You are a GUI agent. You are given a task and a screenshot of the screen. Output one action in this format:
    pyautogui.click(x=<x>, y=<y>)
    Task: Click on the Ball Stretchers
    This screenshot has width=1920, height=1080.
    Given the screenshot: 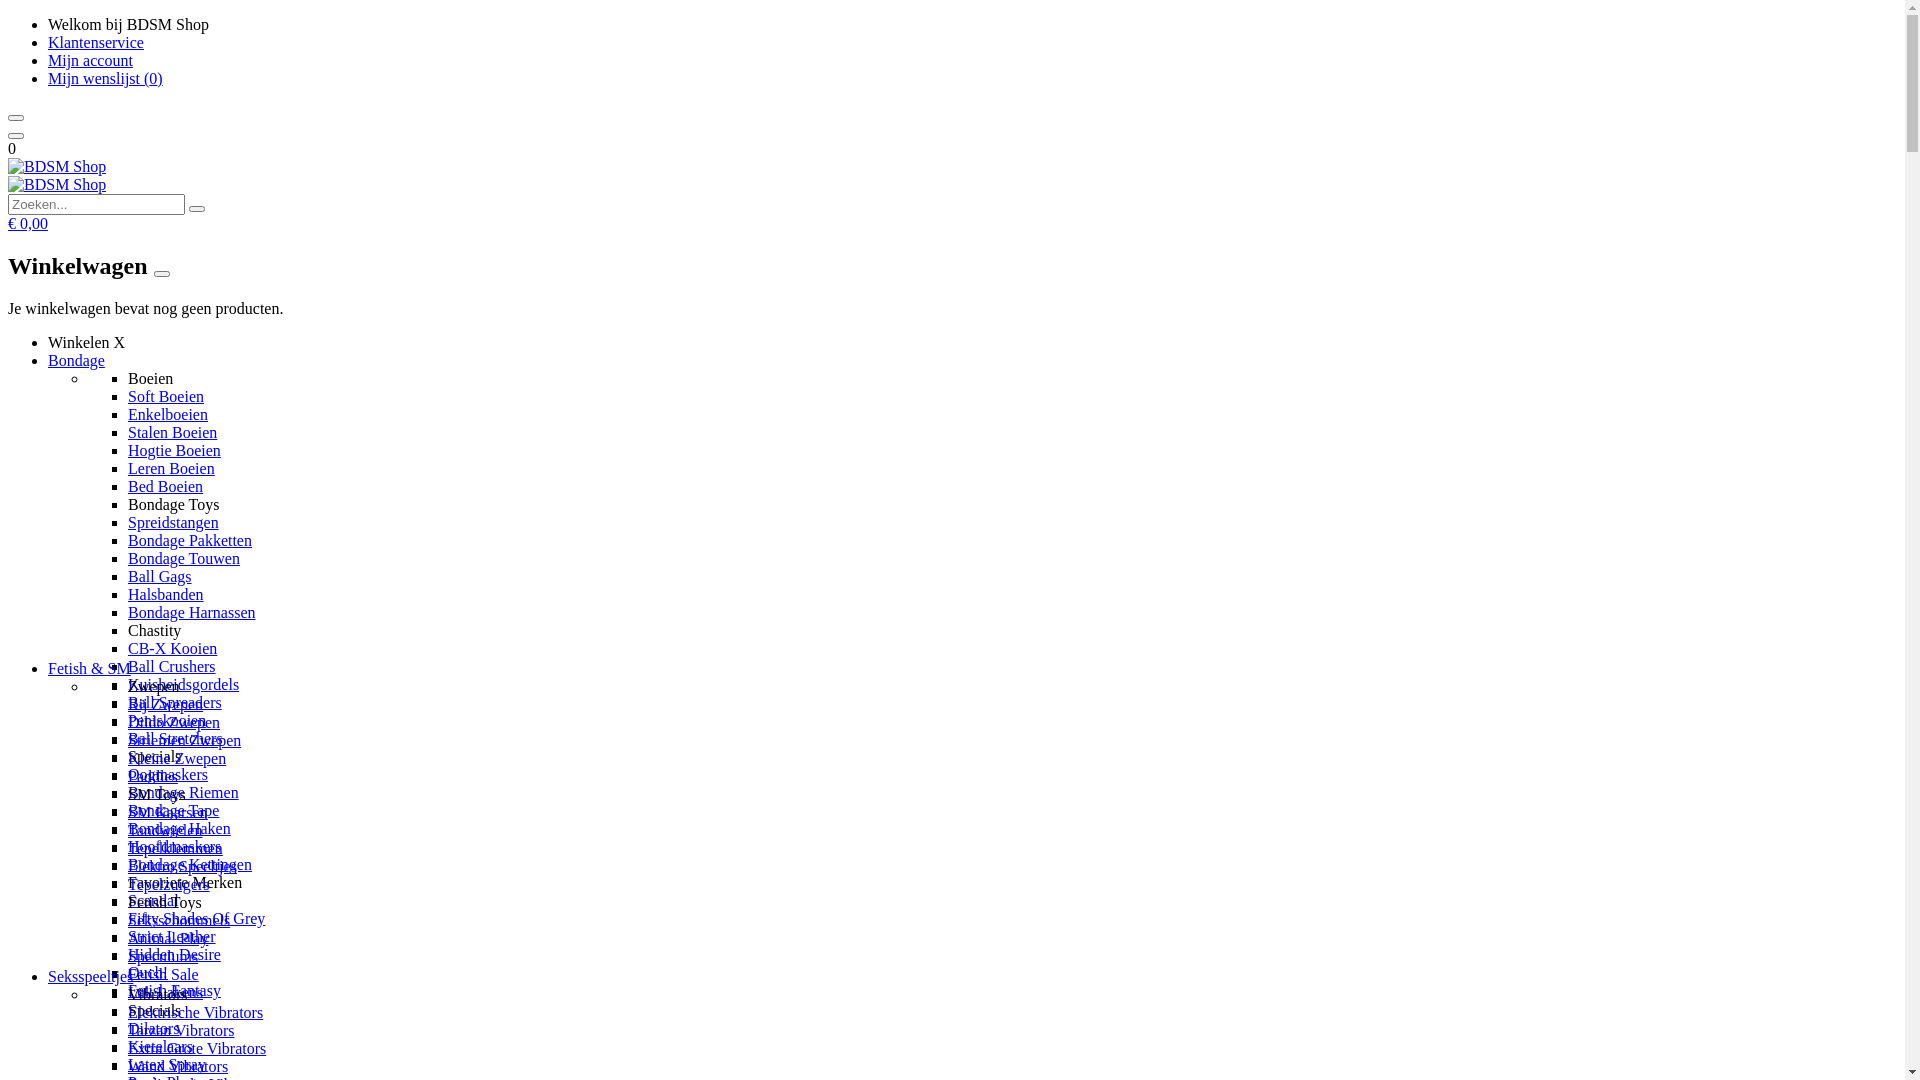 What is the action you would take?
    pyautogui.click(x=176, y=738)
    